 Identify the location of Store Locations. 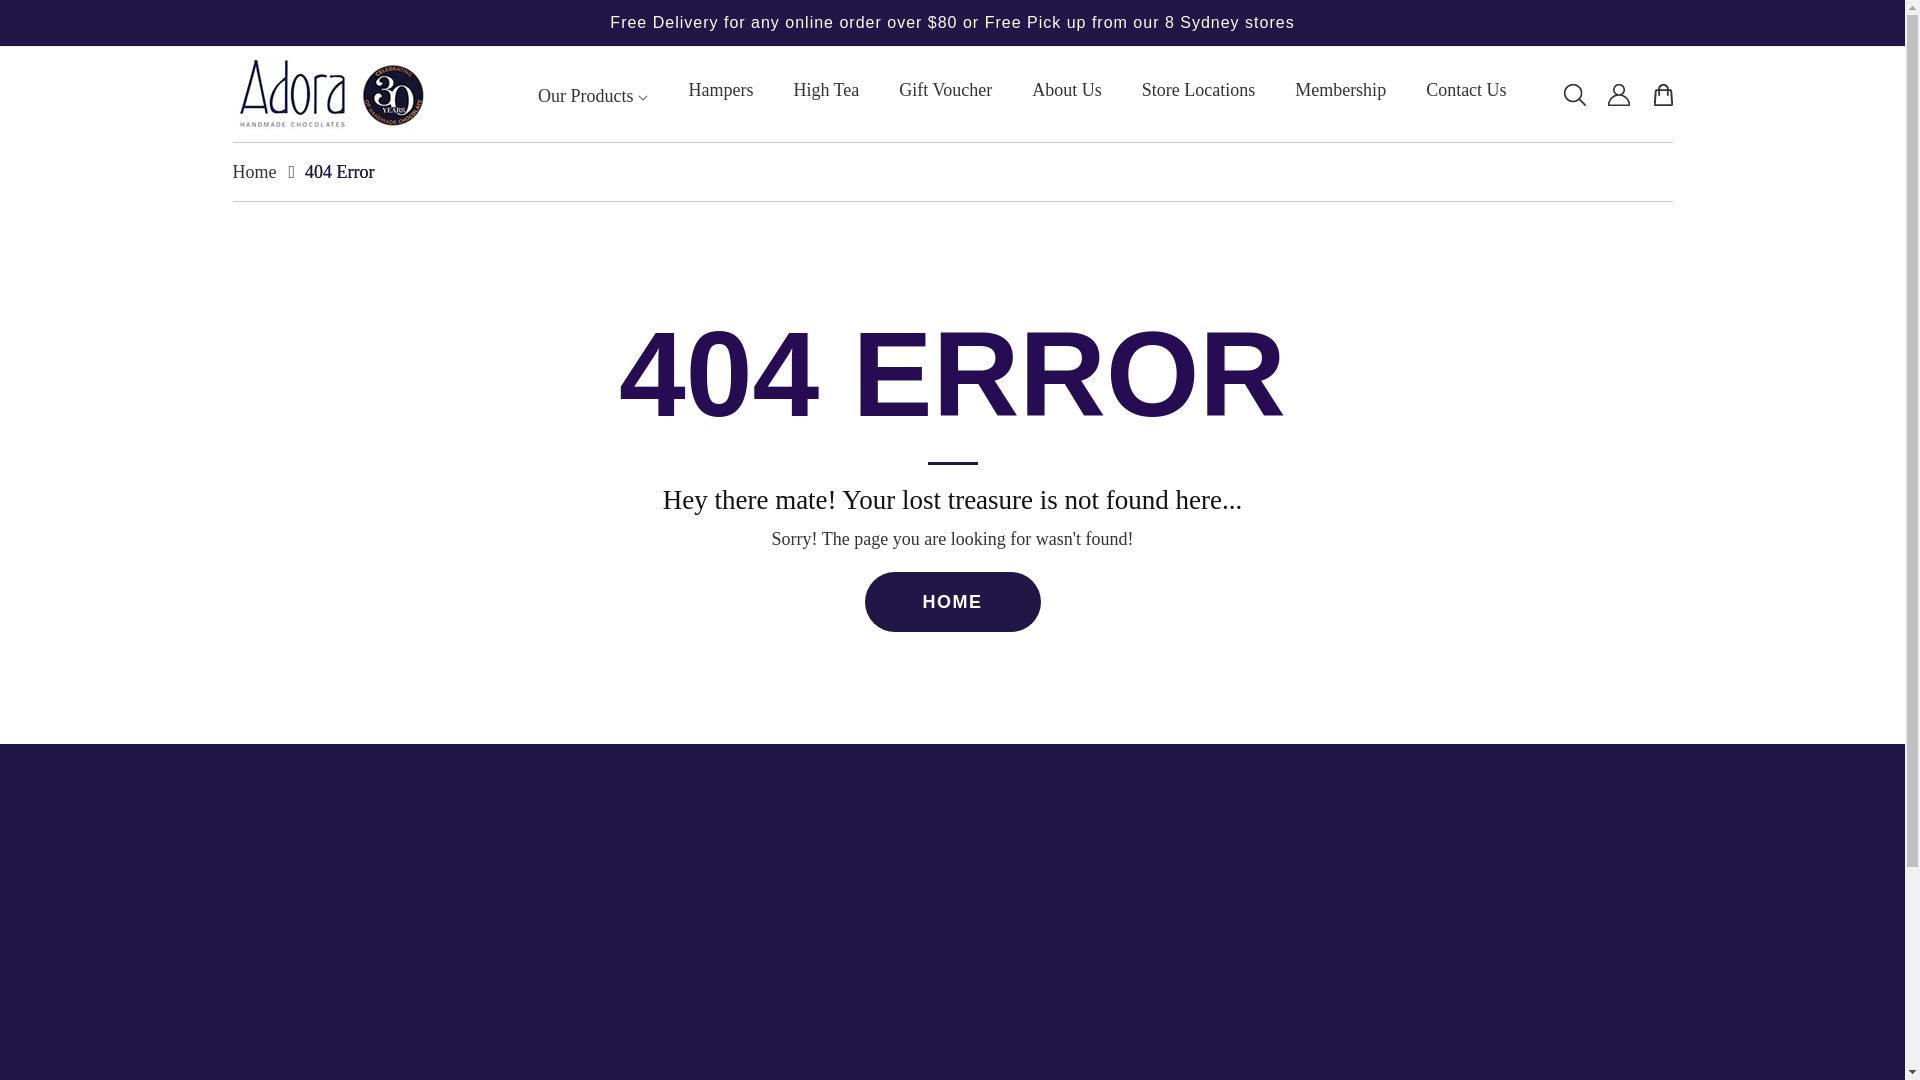
(1067, 90).